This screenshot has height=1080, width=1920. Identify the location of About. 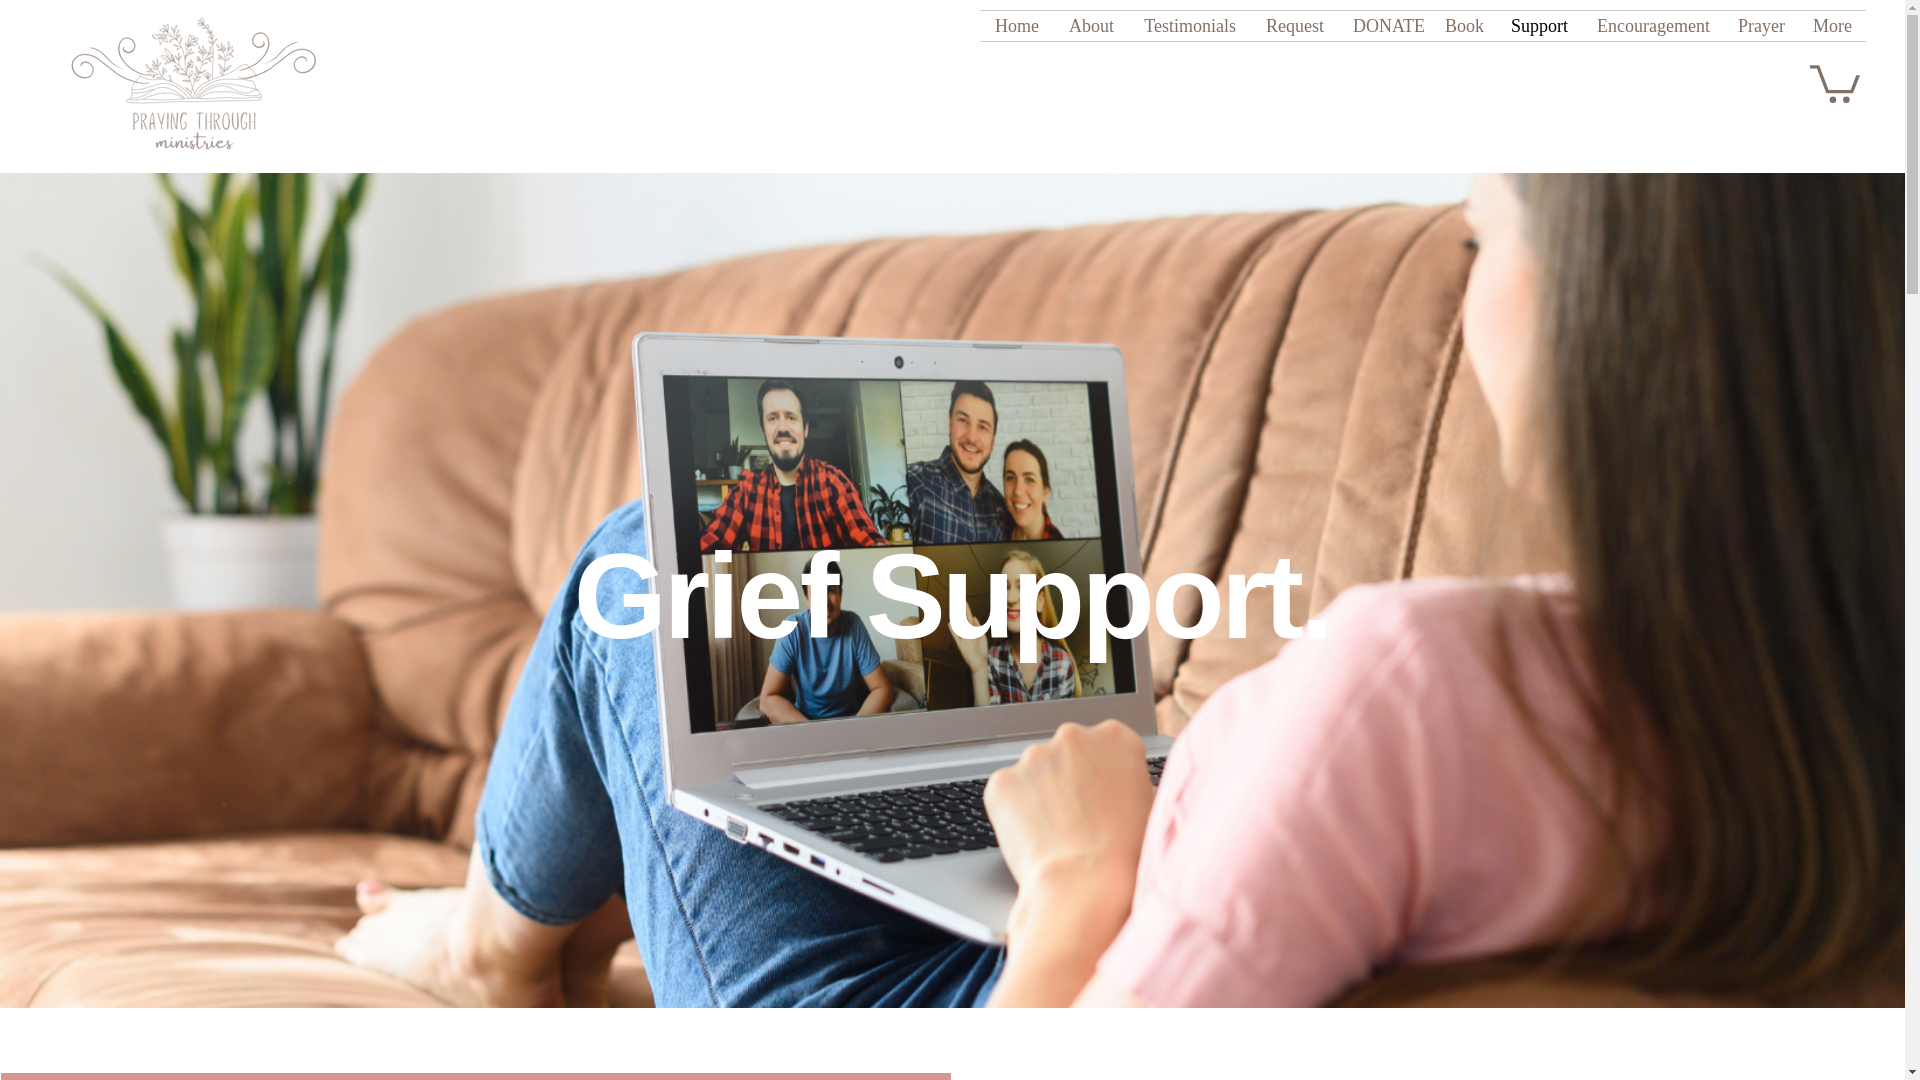
(1091, 26).